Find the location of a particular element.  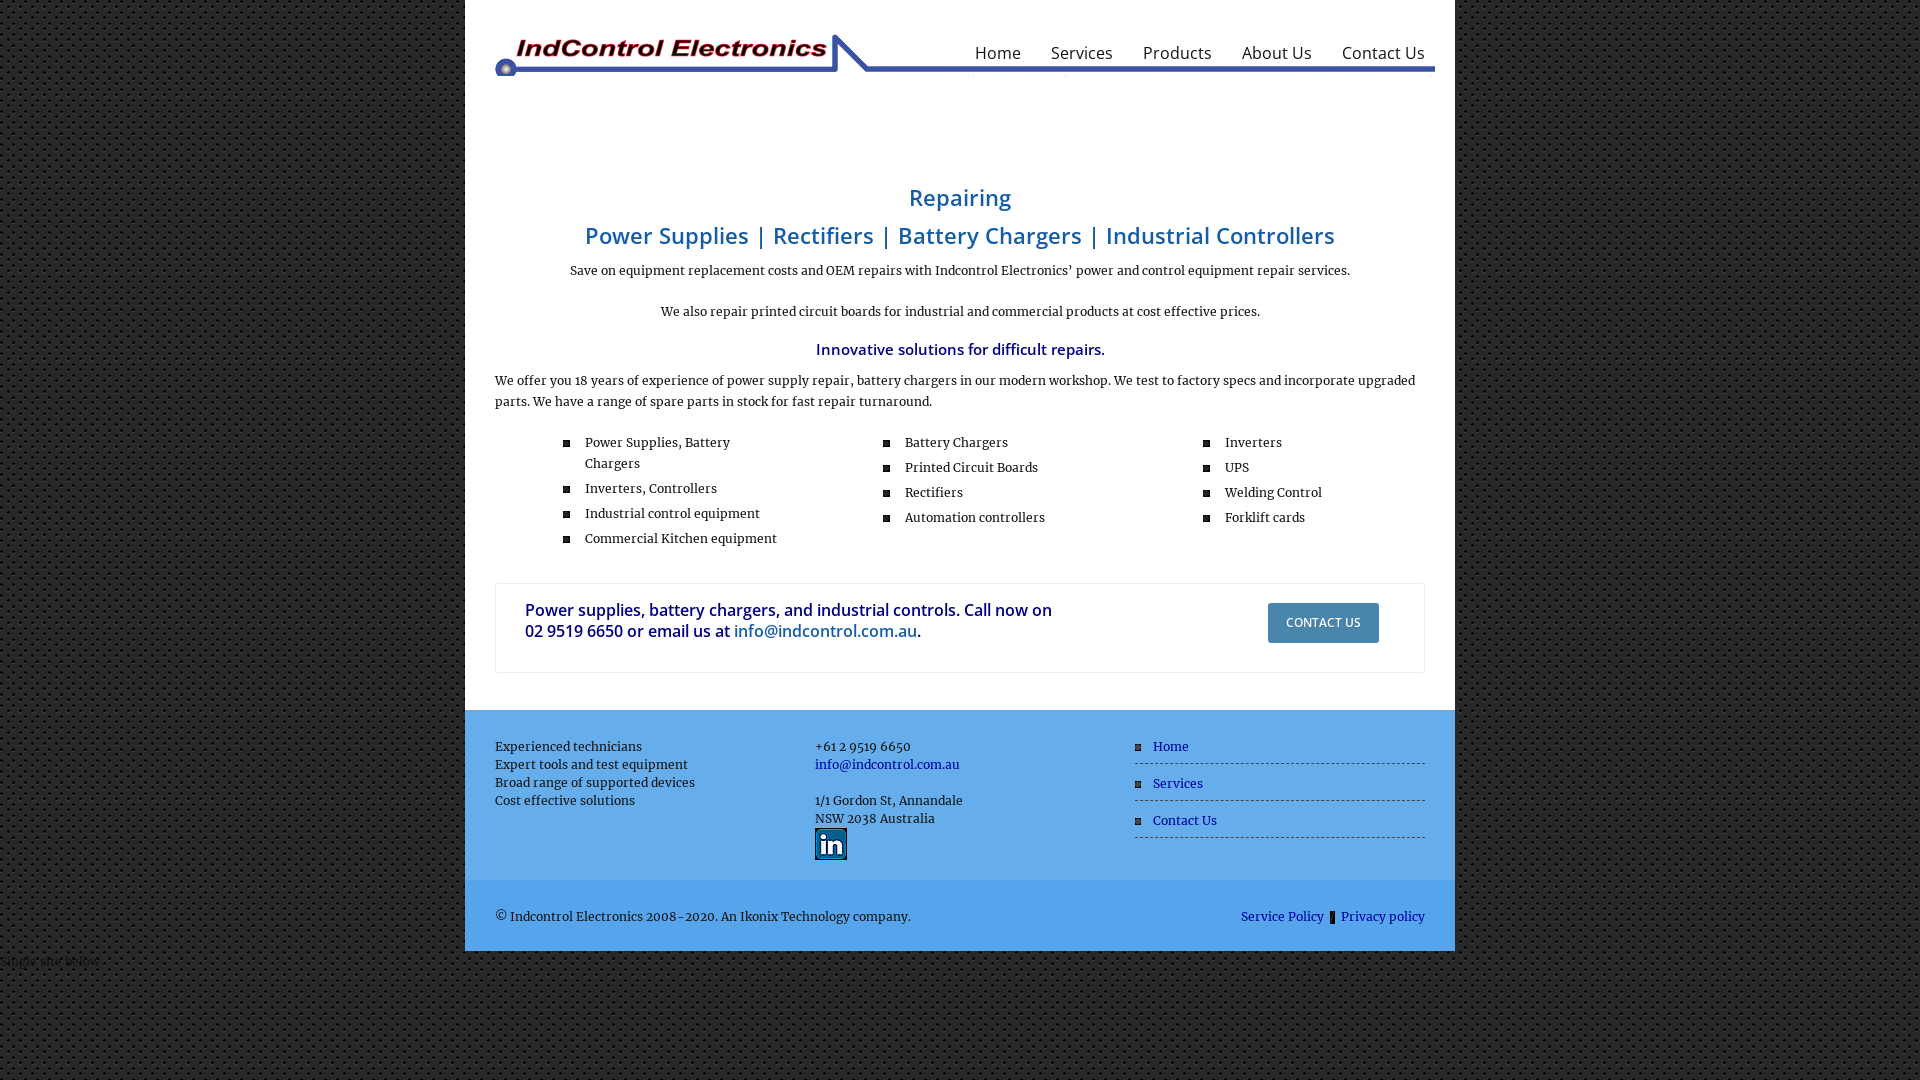

Home is located at coordinates (1171, 746).